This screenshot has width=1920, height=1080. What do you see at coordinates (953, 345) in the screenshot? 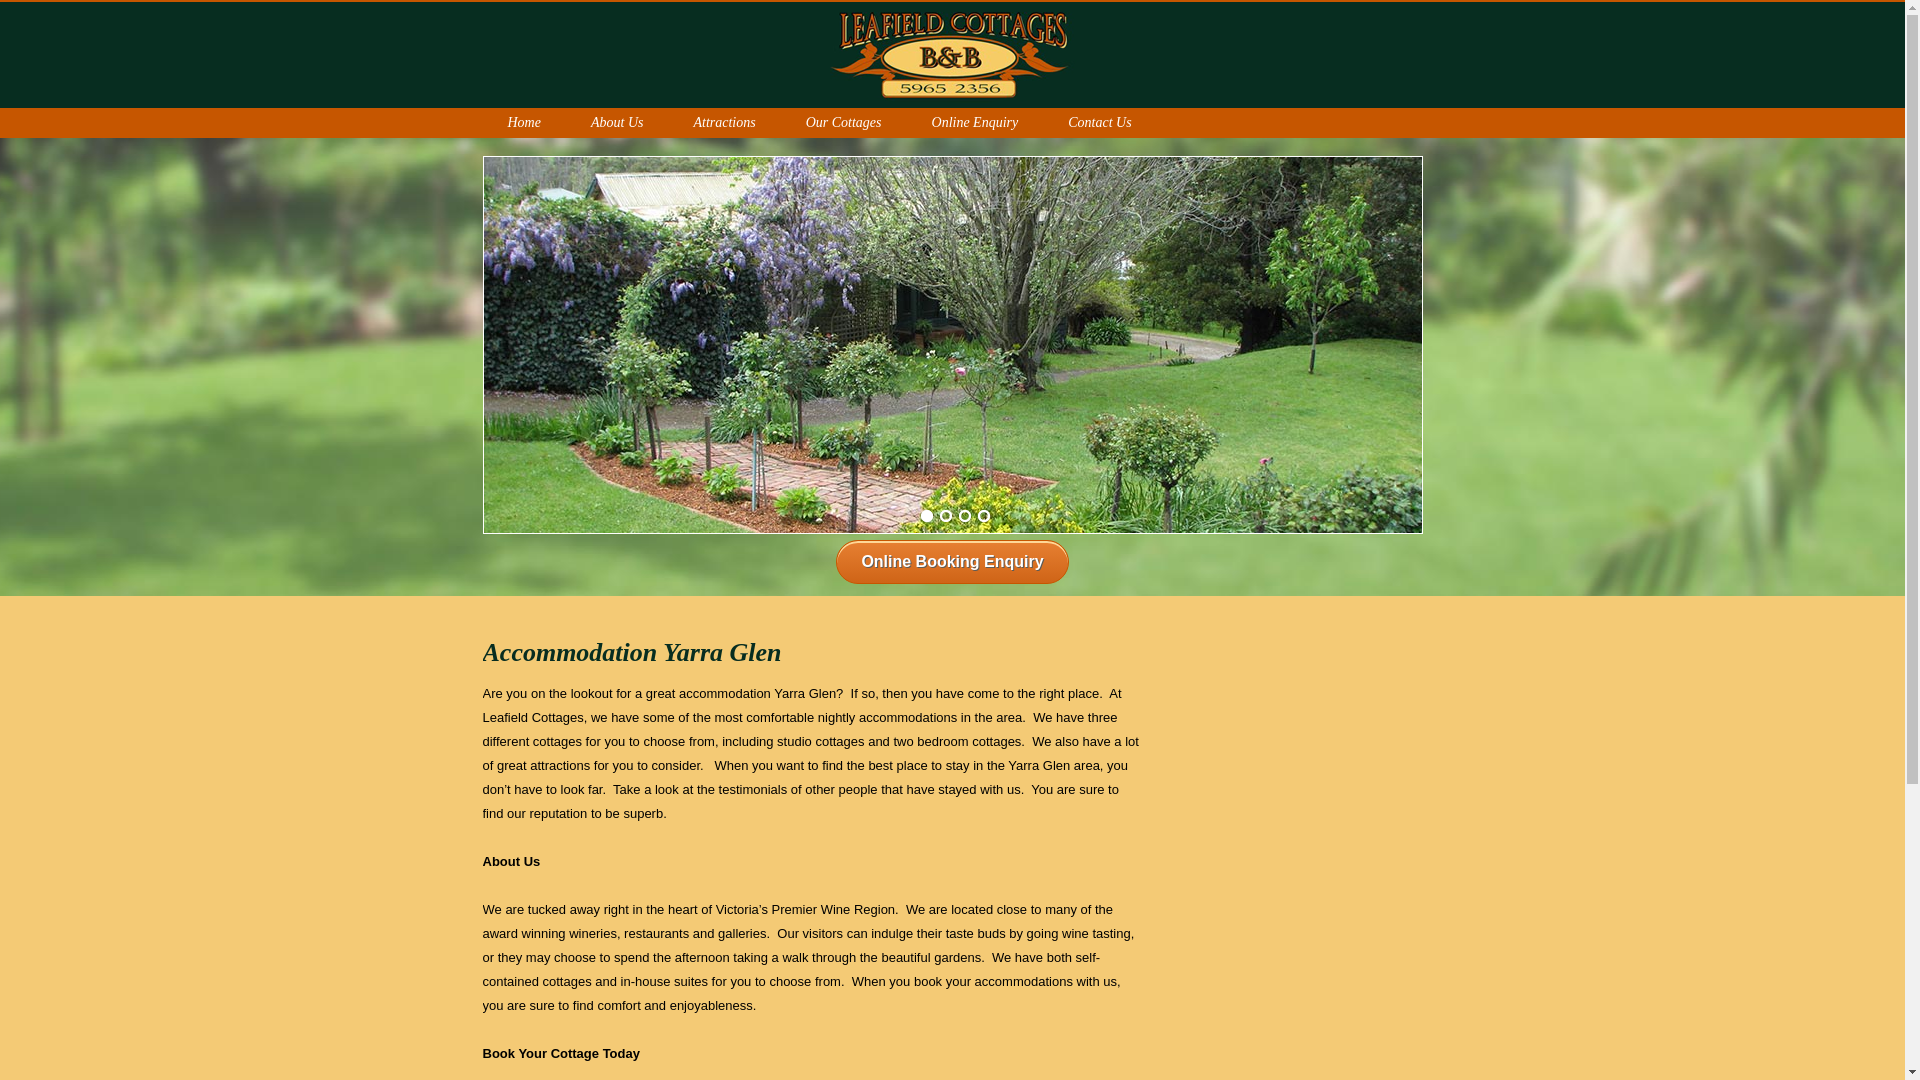
I see `slide-01` at bounding box center [953, 345].